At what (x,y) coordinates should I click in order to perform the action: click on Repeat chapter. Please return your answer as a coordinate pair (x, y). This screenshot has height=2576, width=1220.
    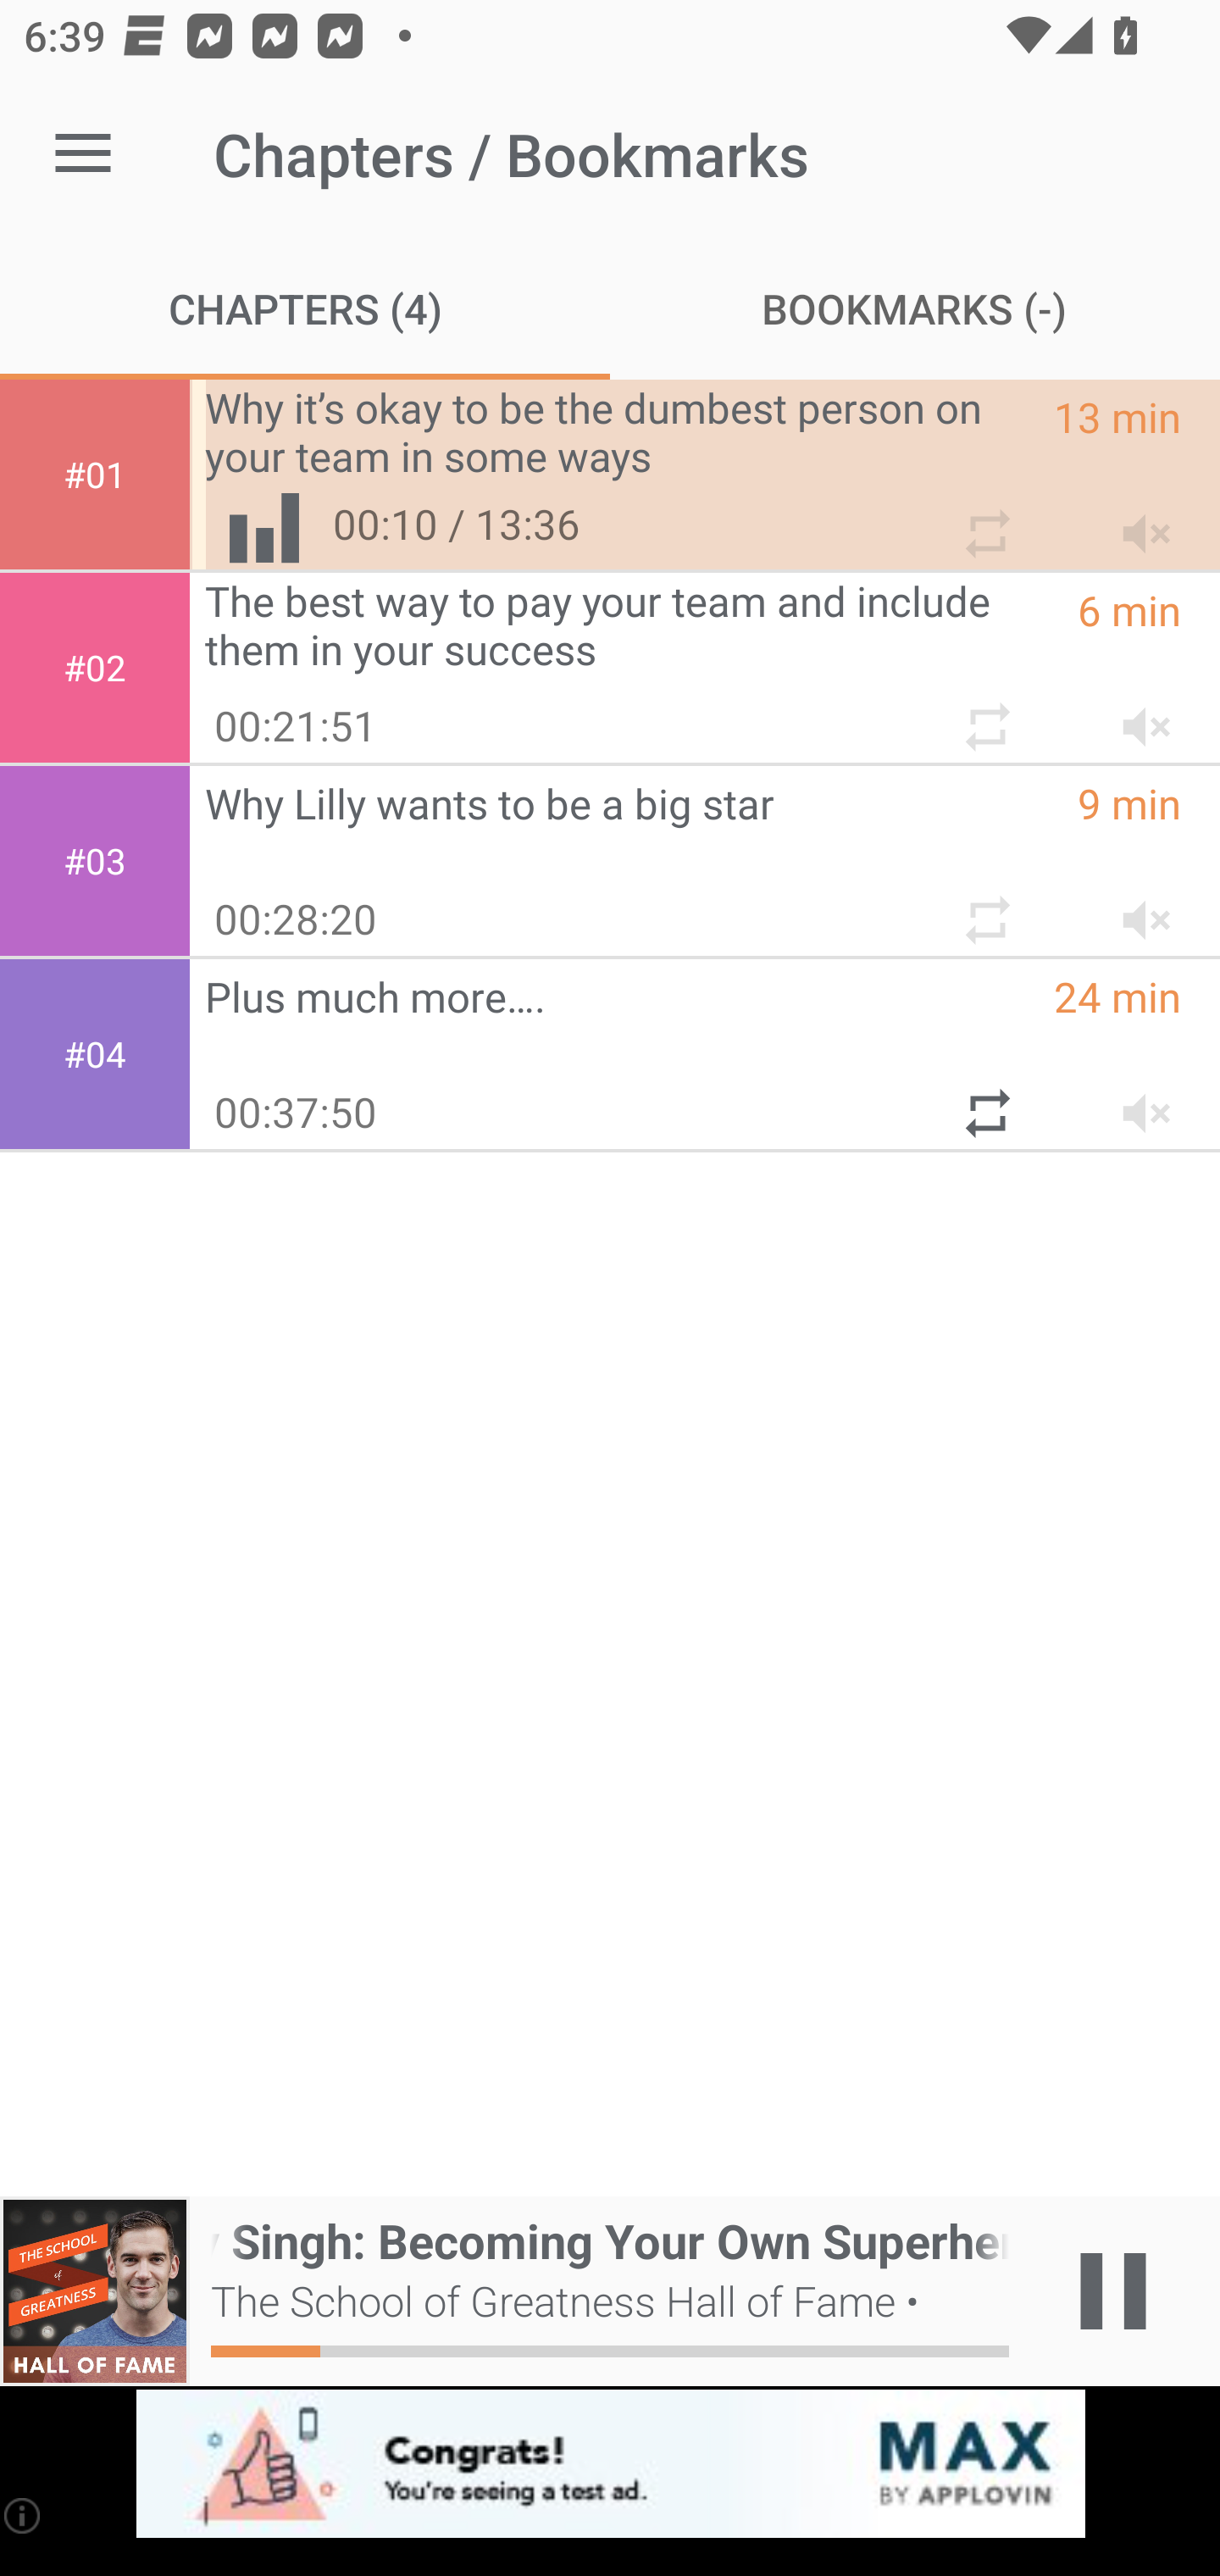
    Looking at the image, I should click on (984, 521).